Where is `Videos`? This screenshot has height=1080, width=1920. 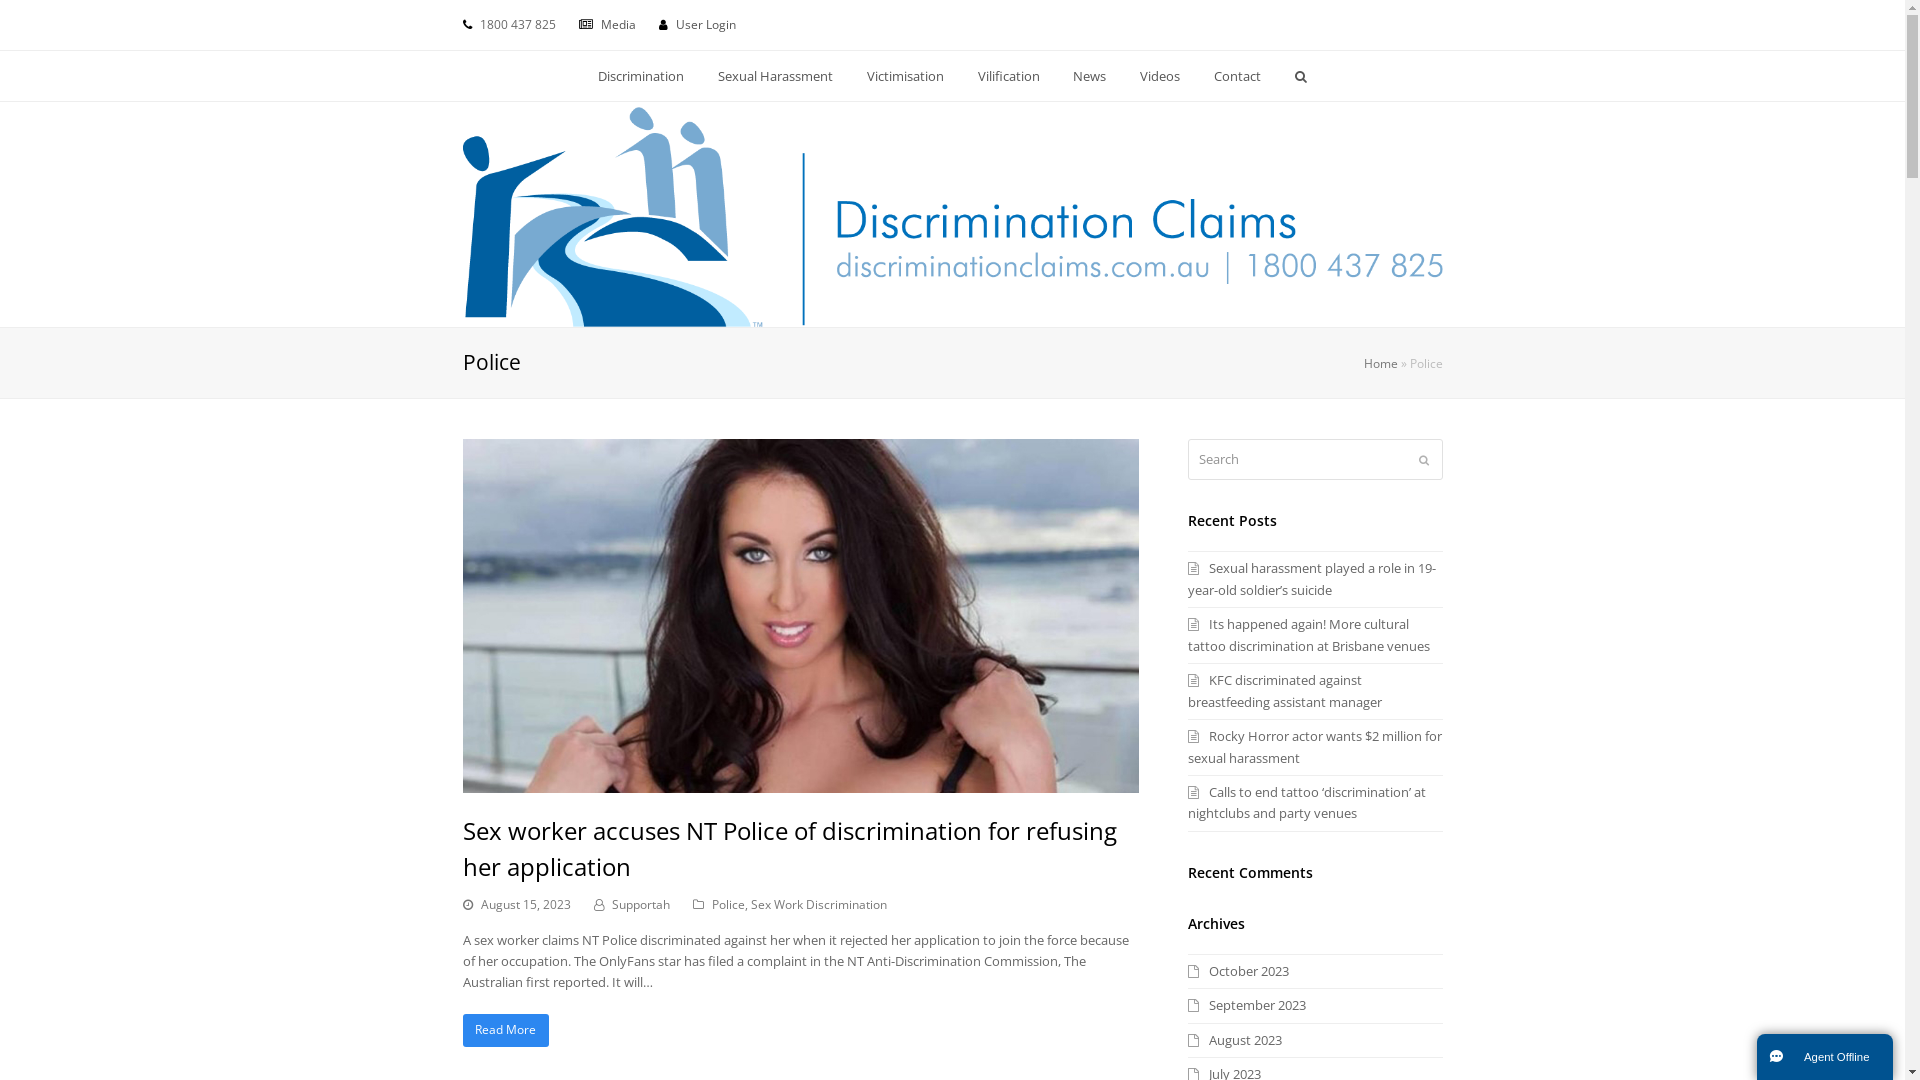 Videos is located at coordinates (1160, 76).